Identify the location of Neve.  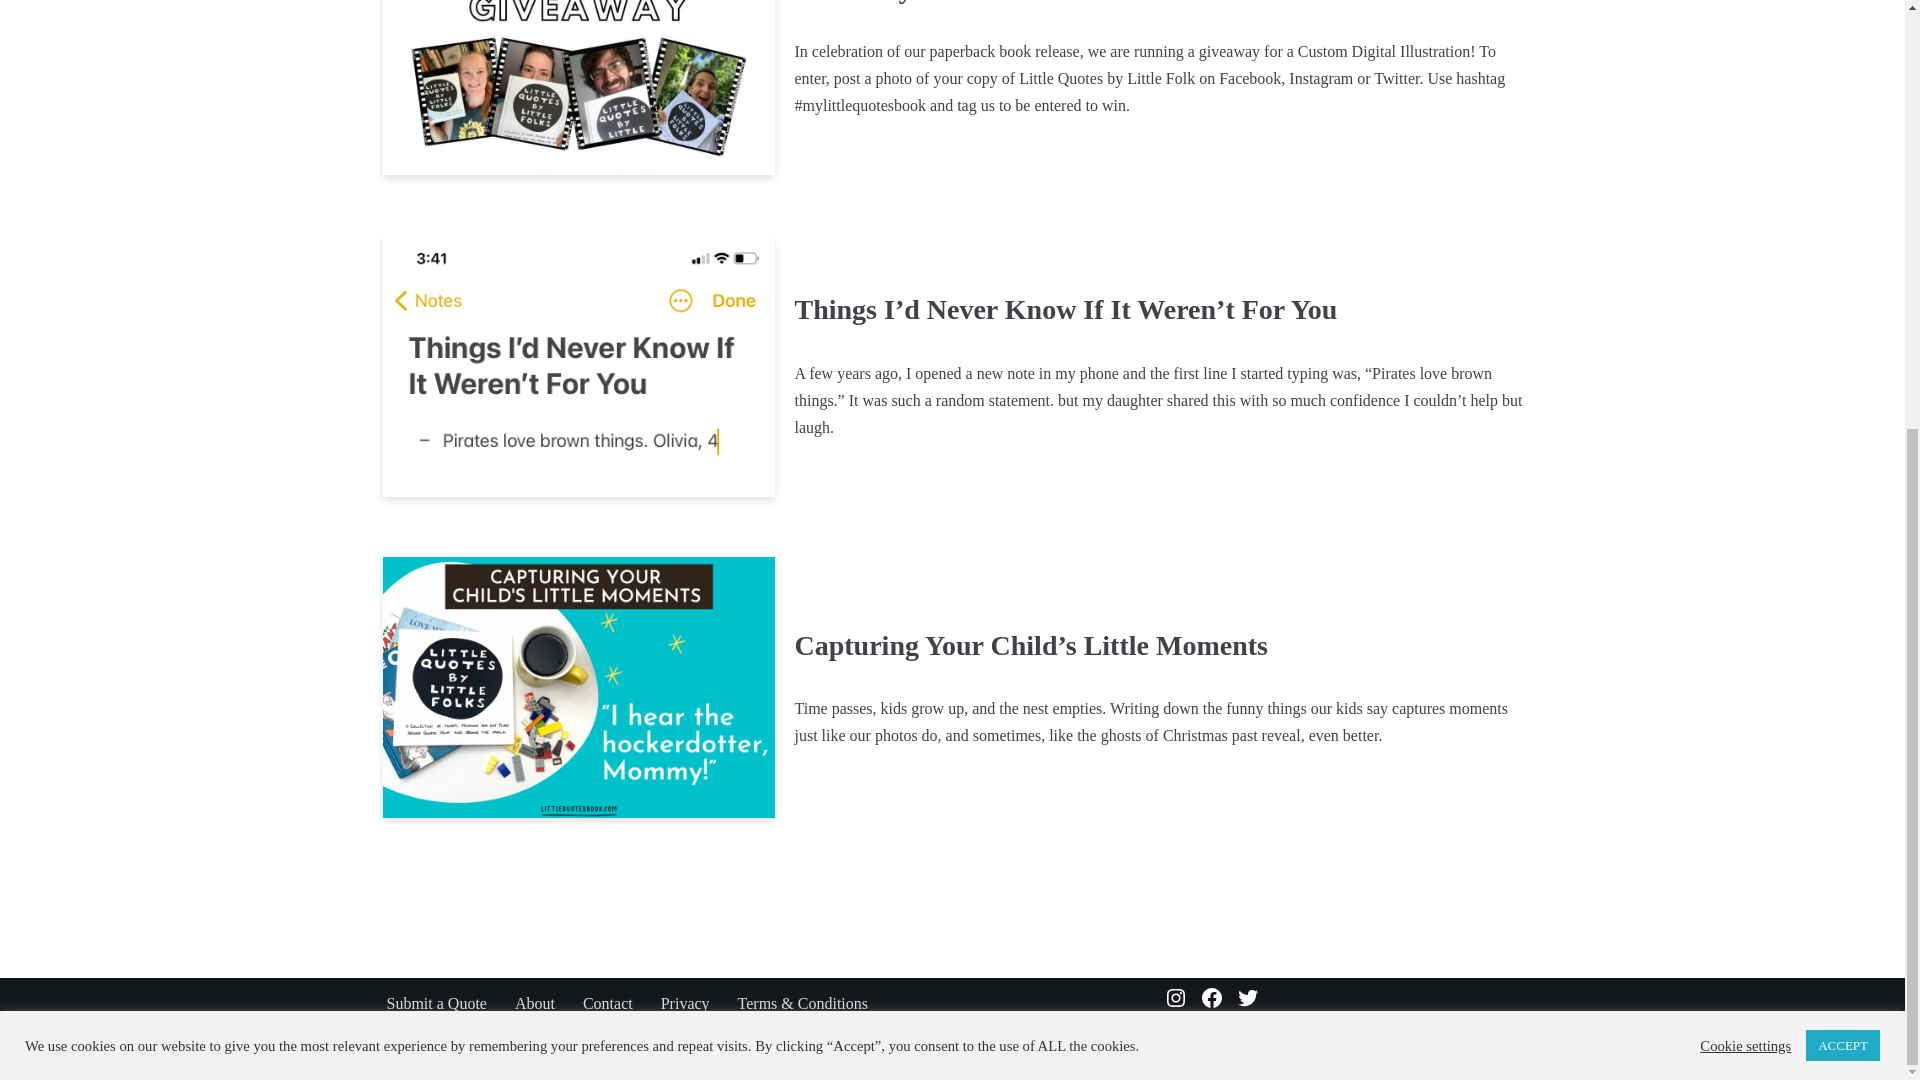
(399, 1054).